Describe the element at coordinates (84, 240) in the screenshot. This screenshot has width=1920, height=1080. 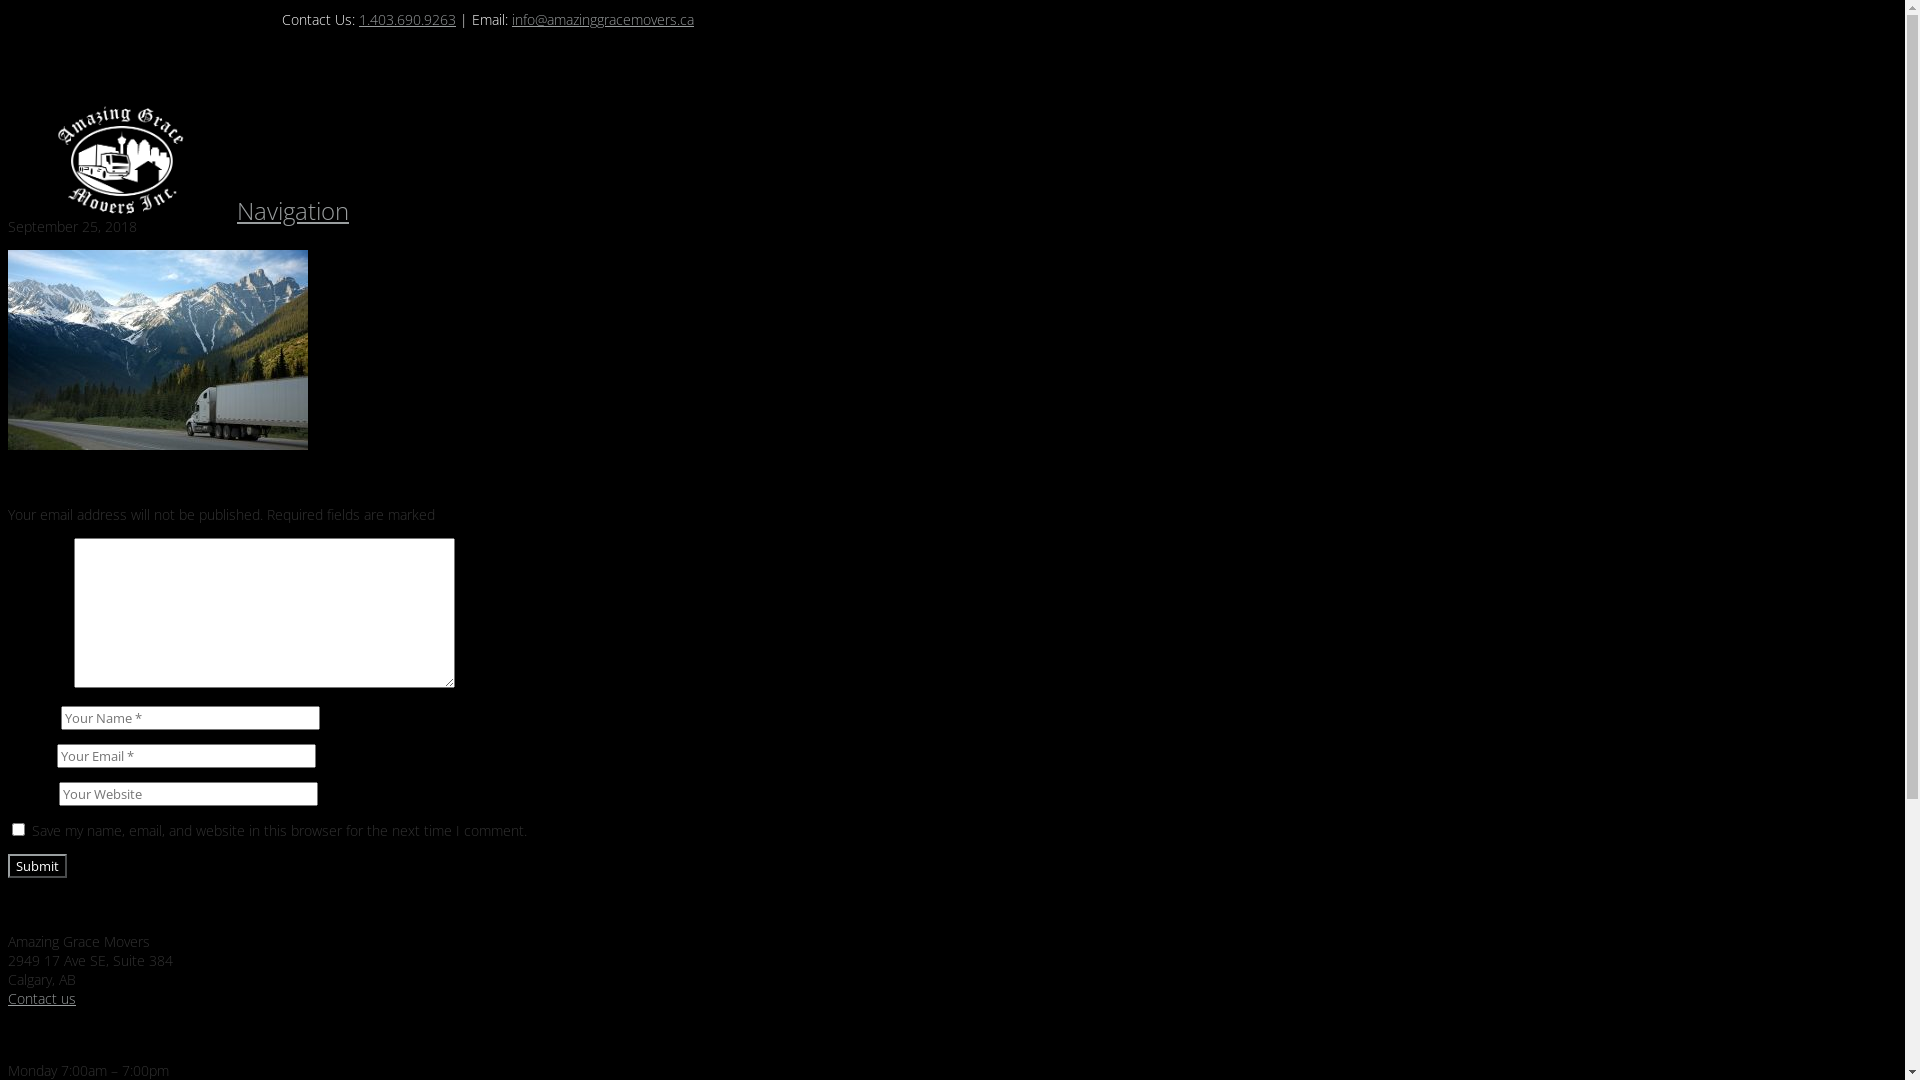
I see `HOME` at that location.